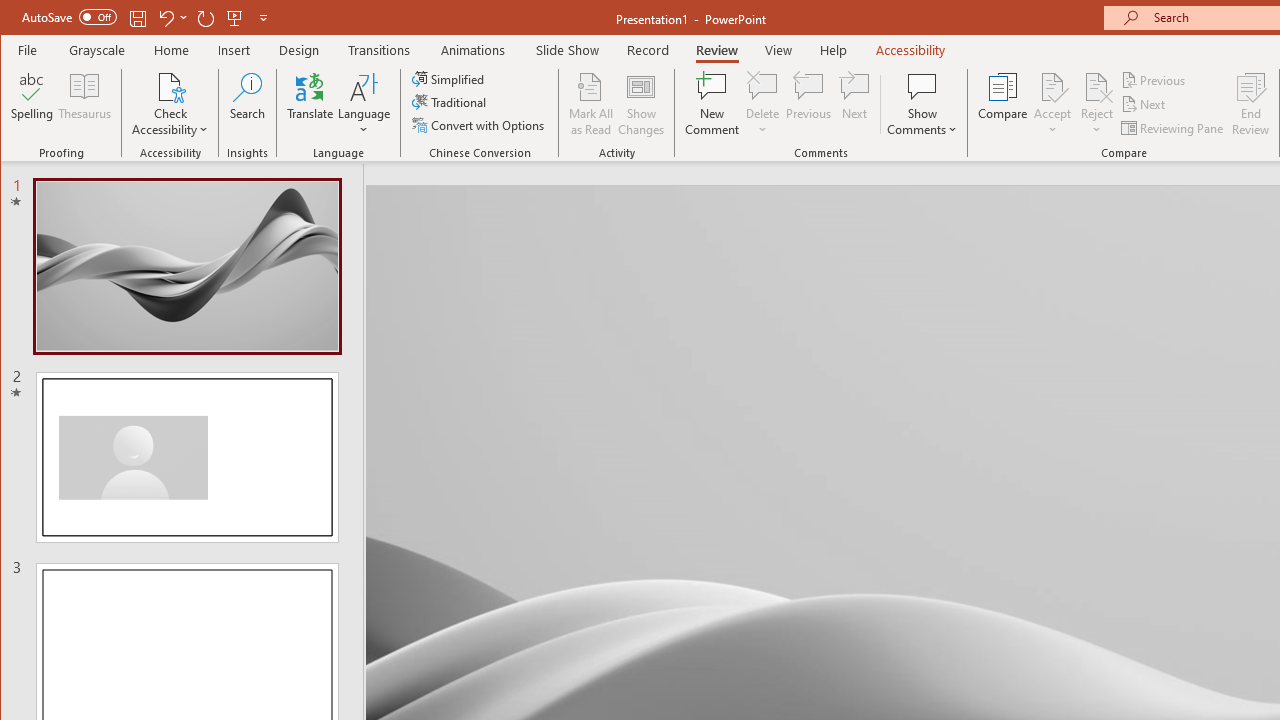 The image size is (1280, 720). Describe the element at coordinates (1144, 104) in the screenshot. I see `Next` at that location.